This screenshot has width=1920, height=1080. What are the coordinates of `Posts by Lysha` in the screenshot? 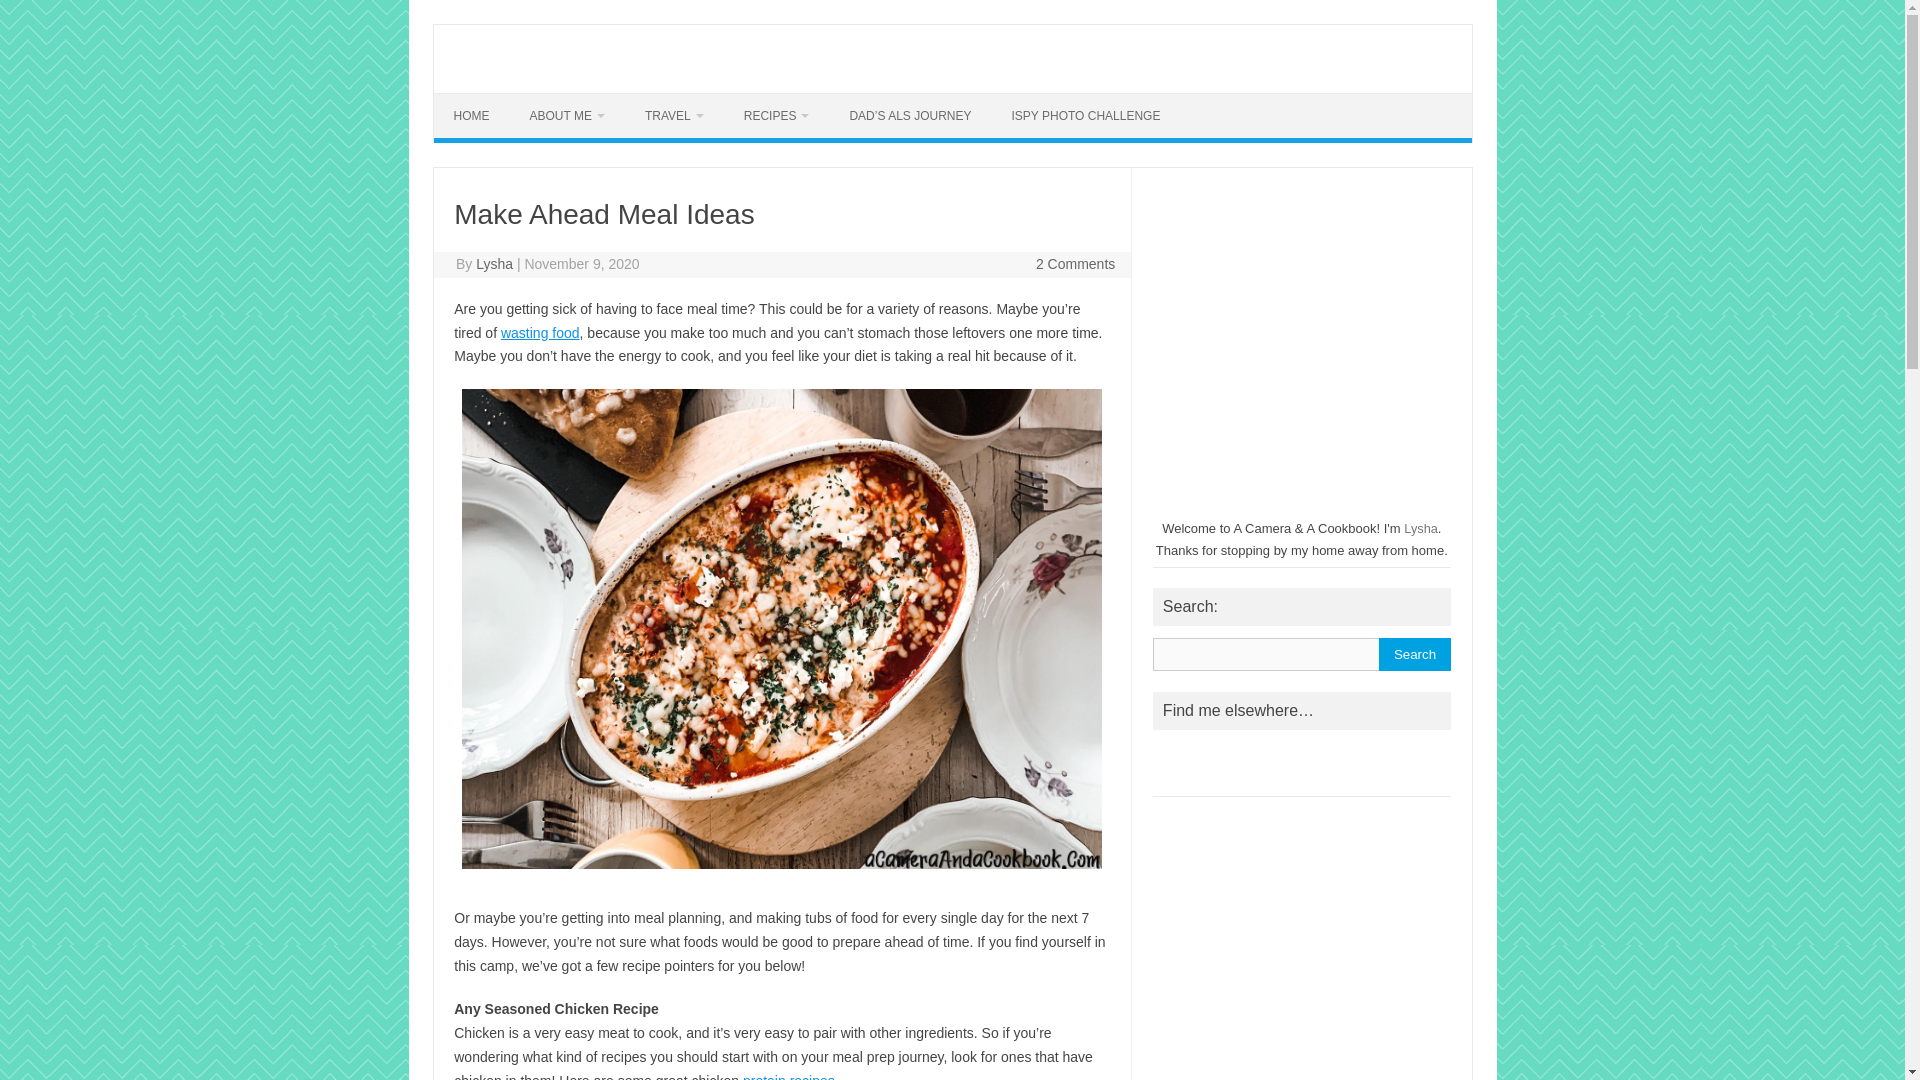 It's located at (494, 264).